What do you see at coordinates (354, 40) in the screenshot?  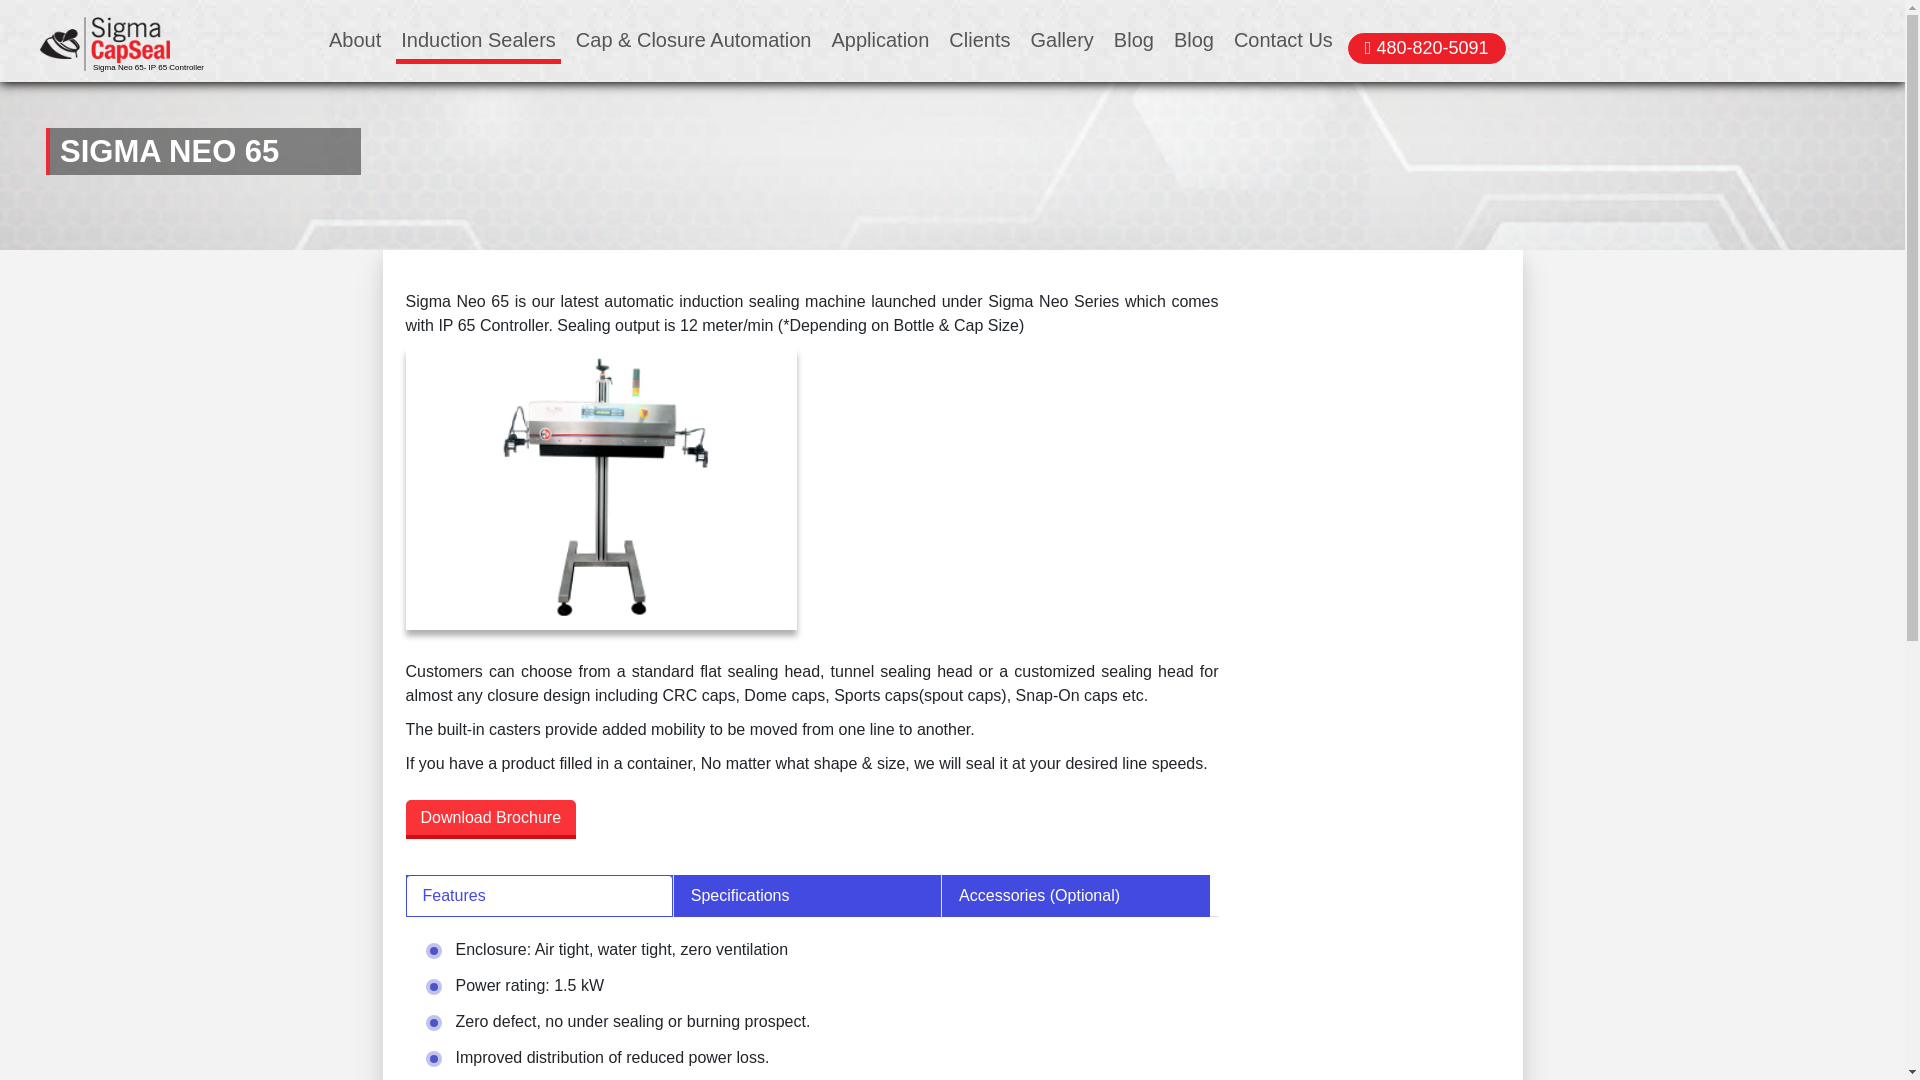 I see `About` at bounding box center [354, 40].